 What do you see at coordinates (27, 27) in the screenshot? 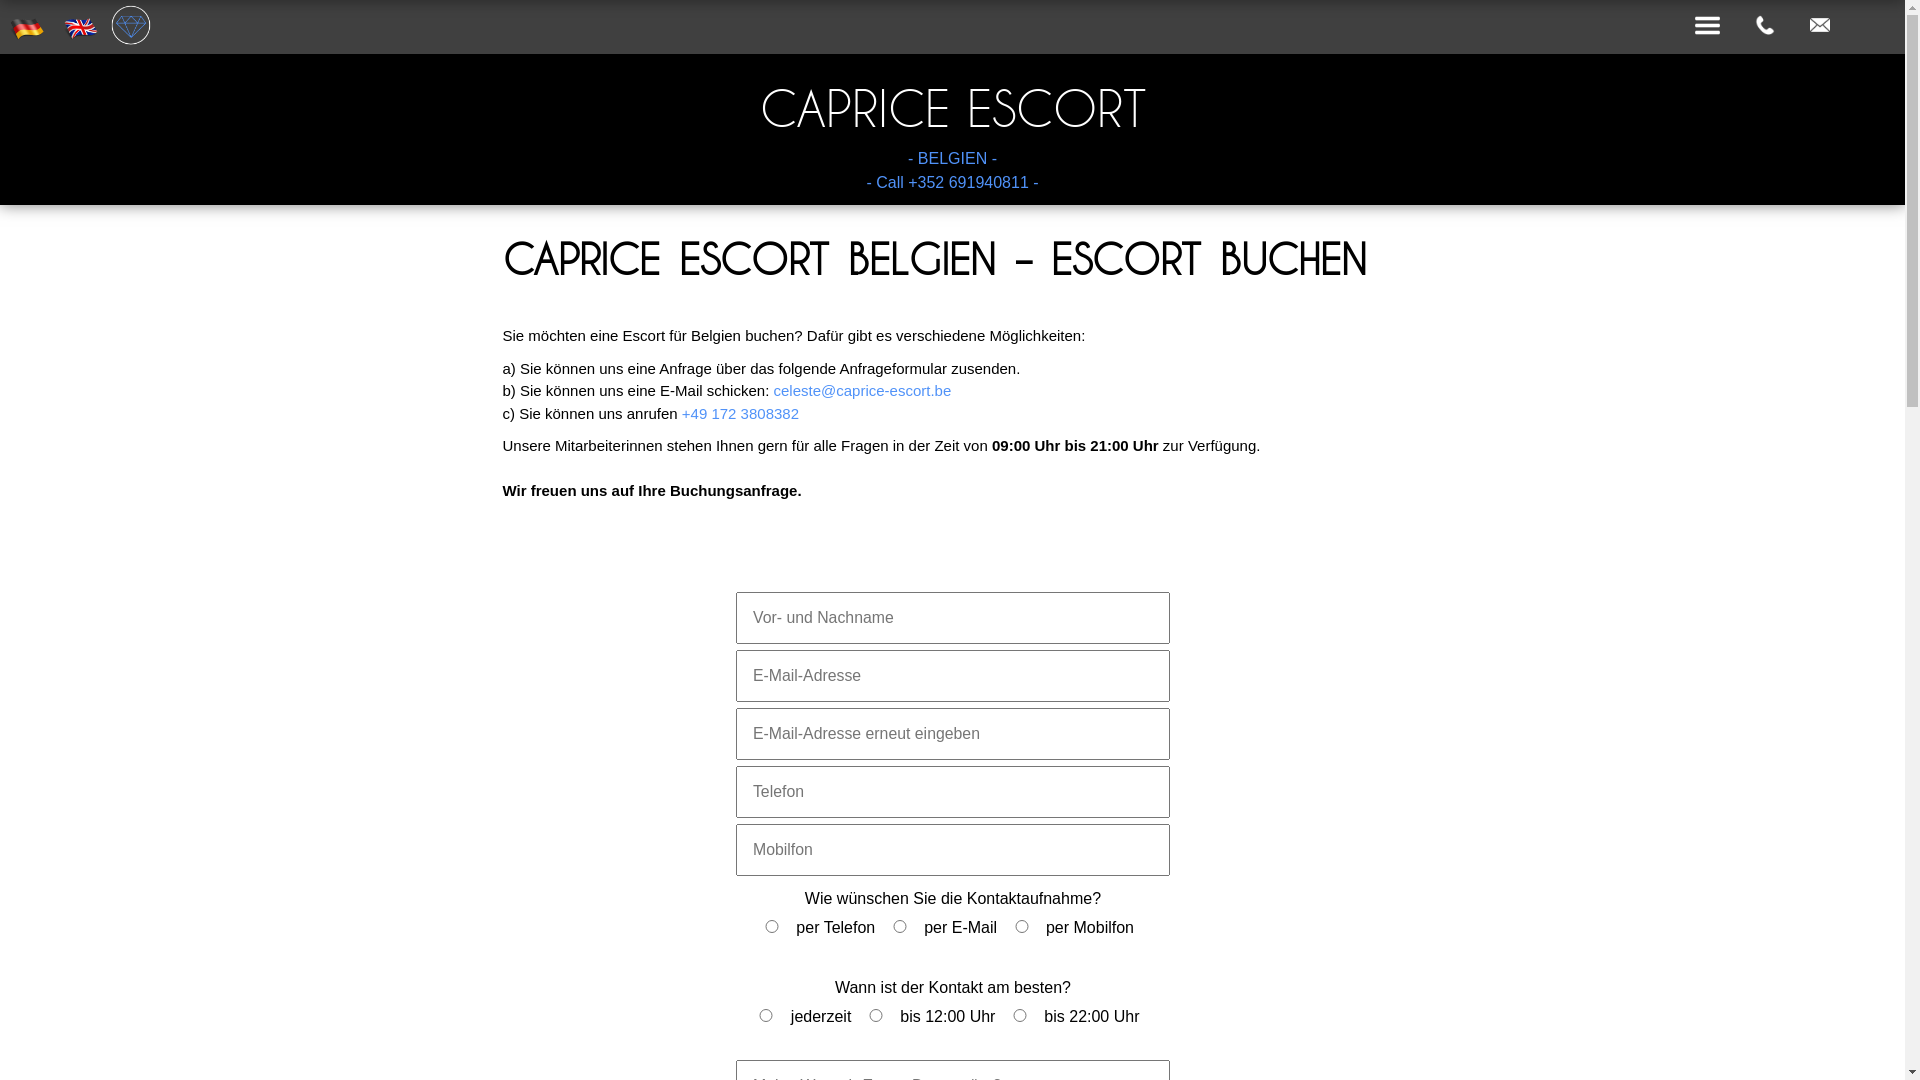
I see `Seite auf Deutsch` at bounding box center [27, 27].